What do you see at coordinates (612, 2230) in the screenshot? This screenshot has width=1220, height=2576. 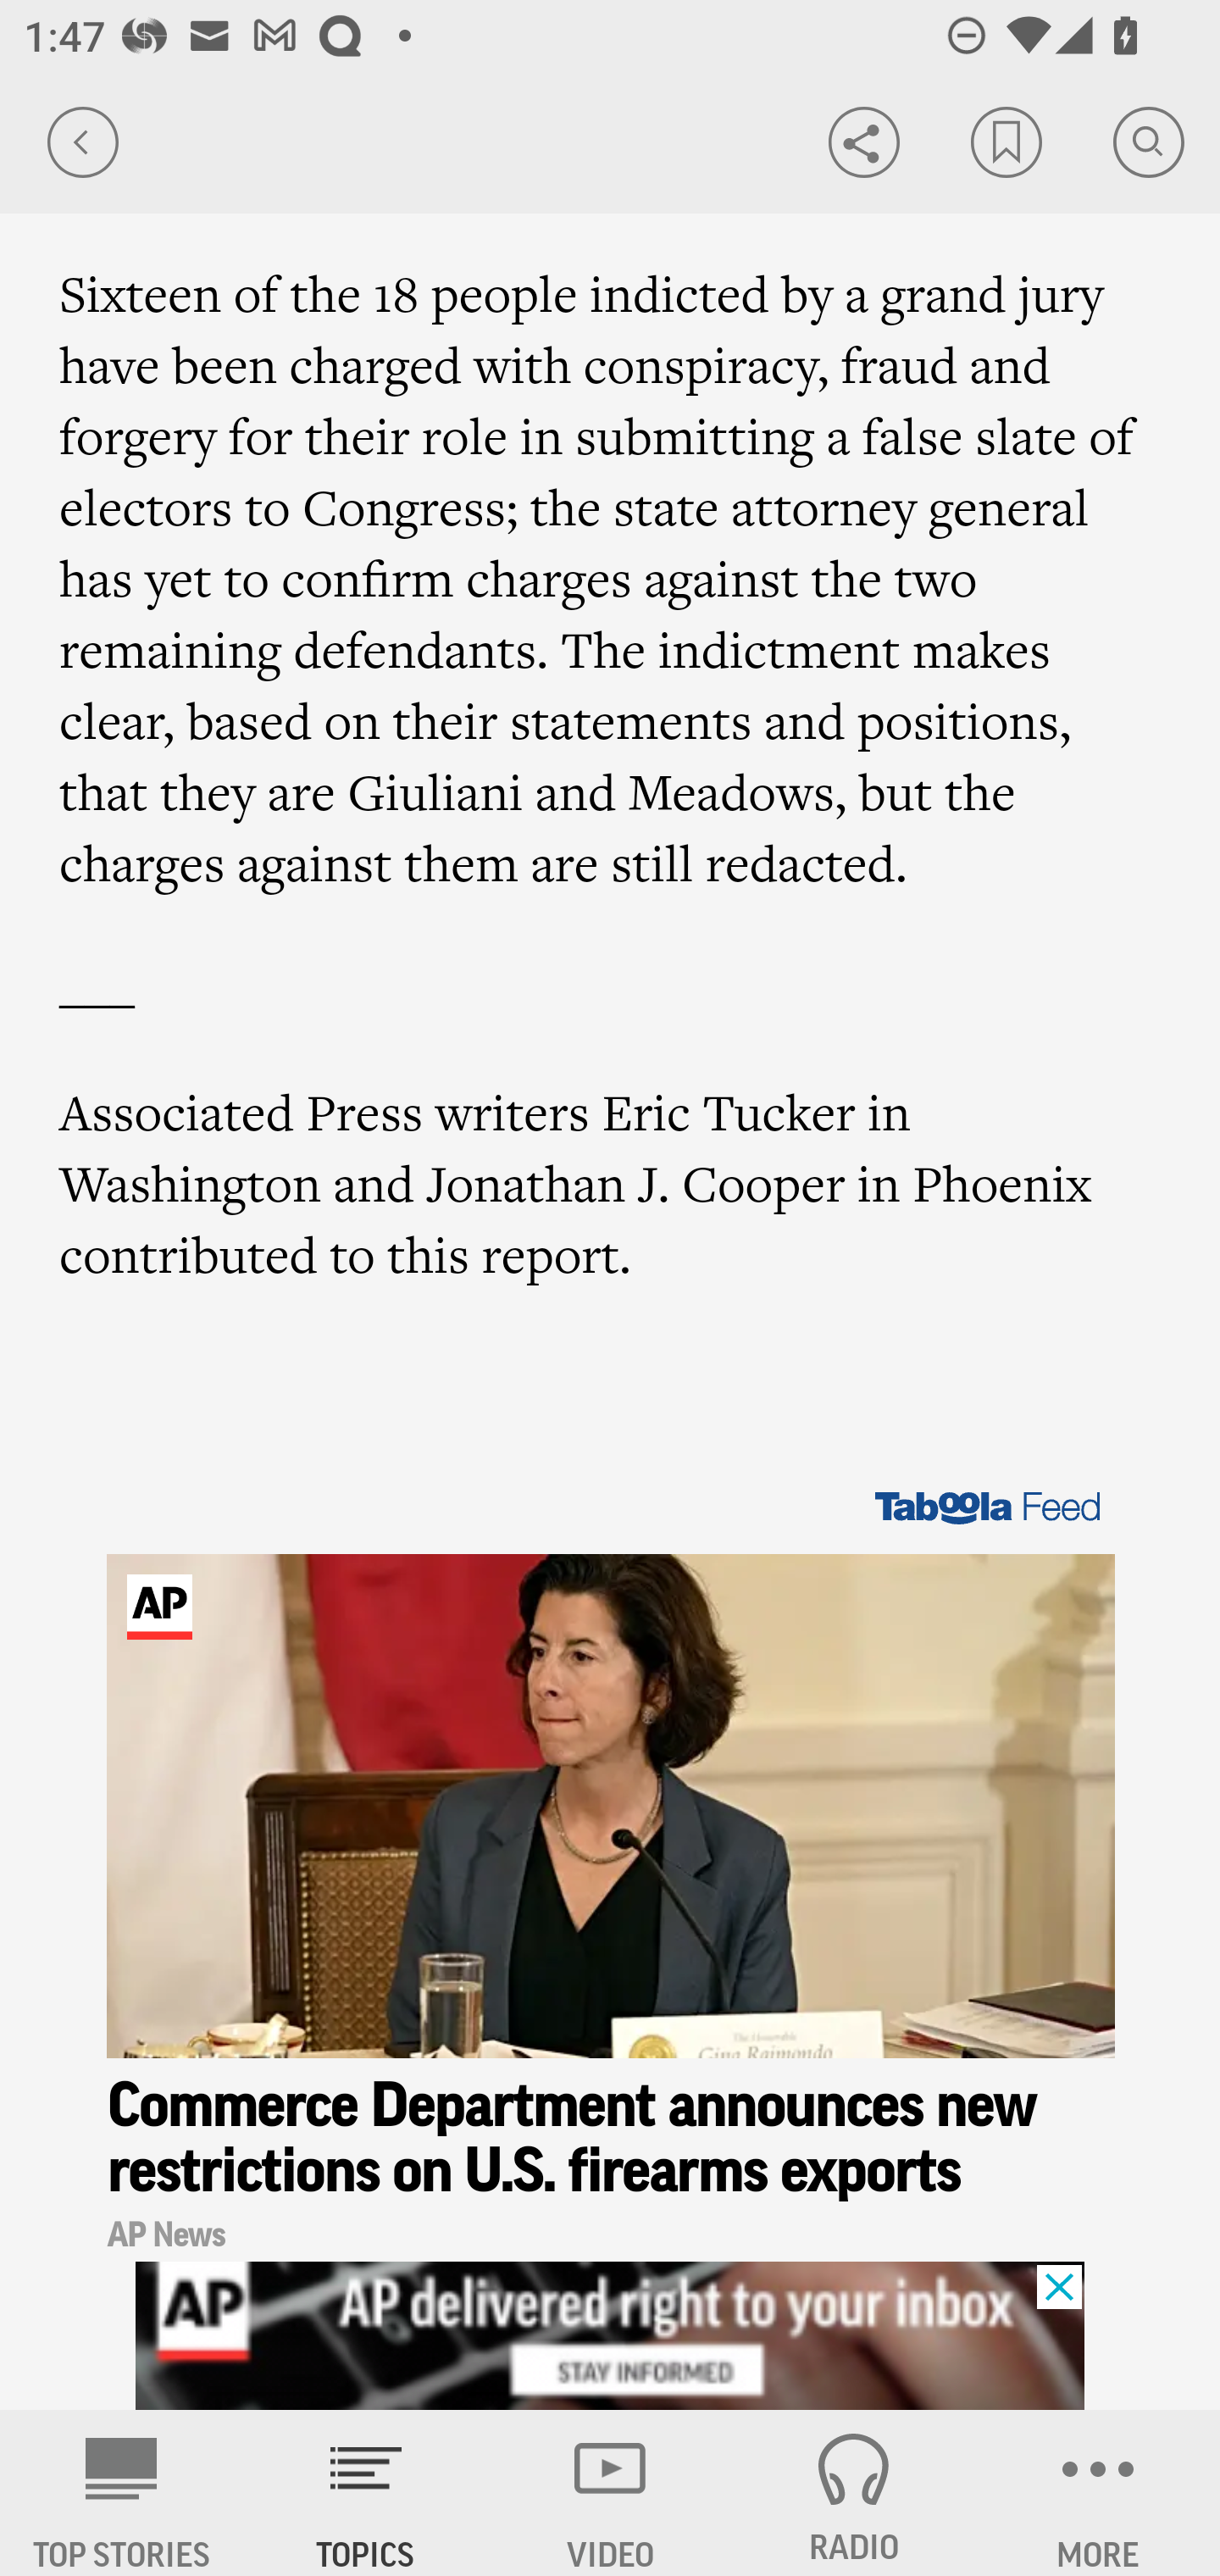 I see `AP News in Taboola advertising section AP News` at bounding box center [612, 2230].